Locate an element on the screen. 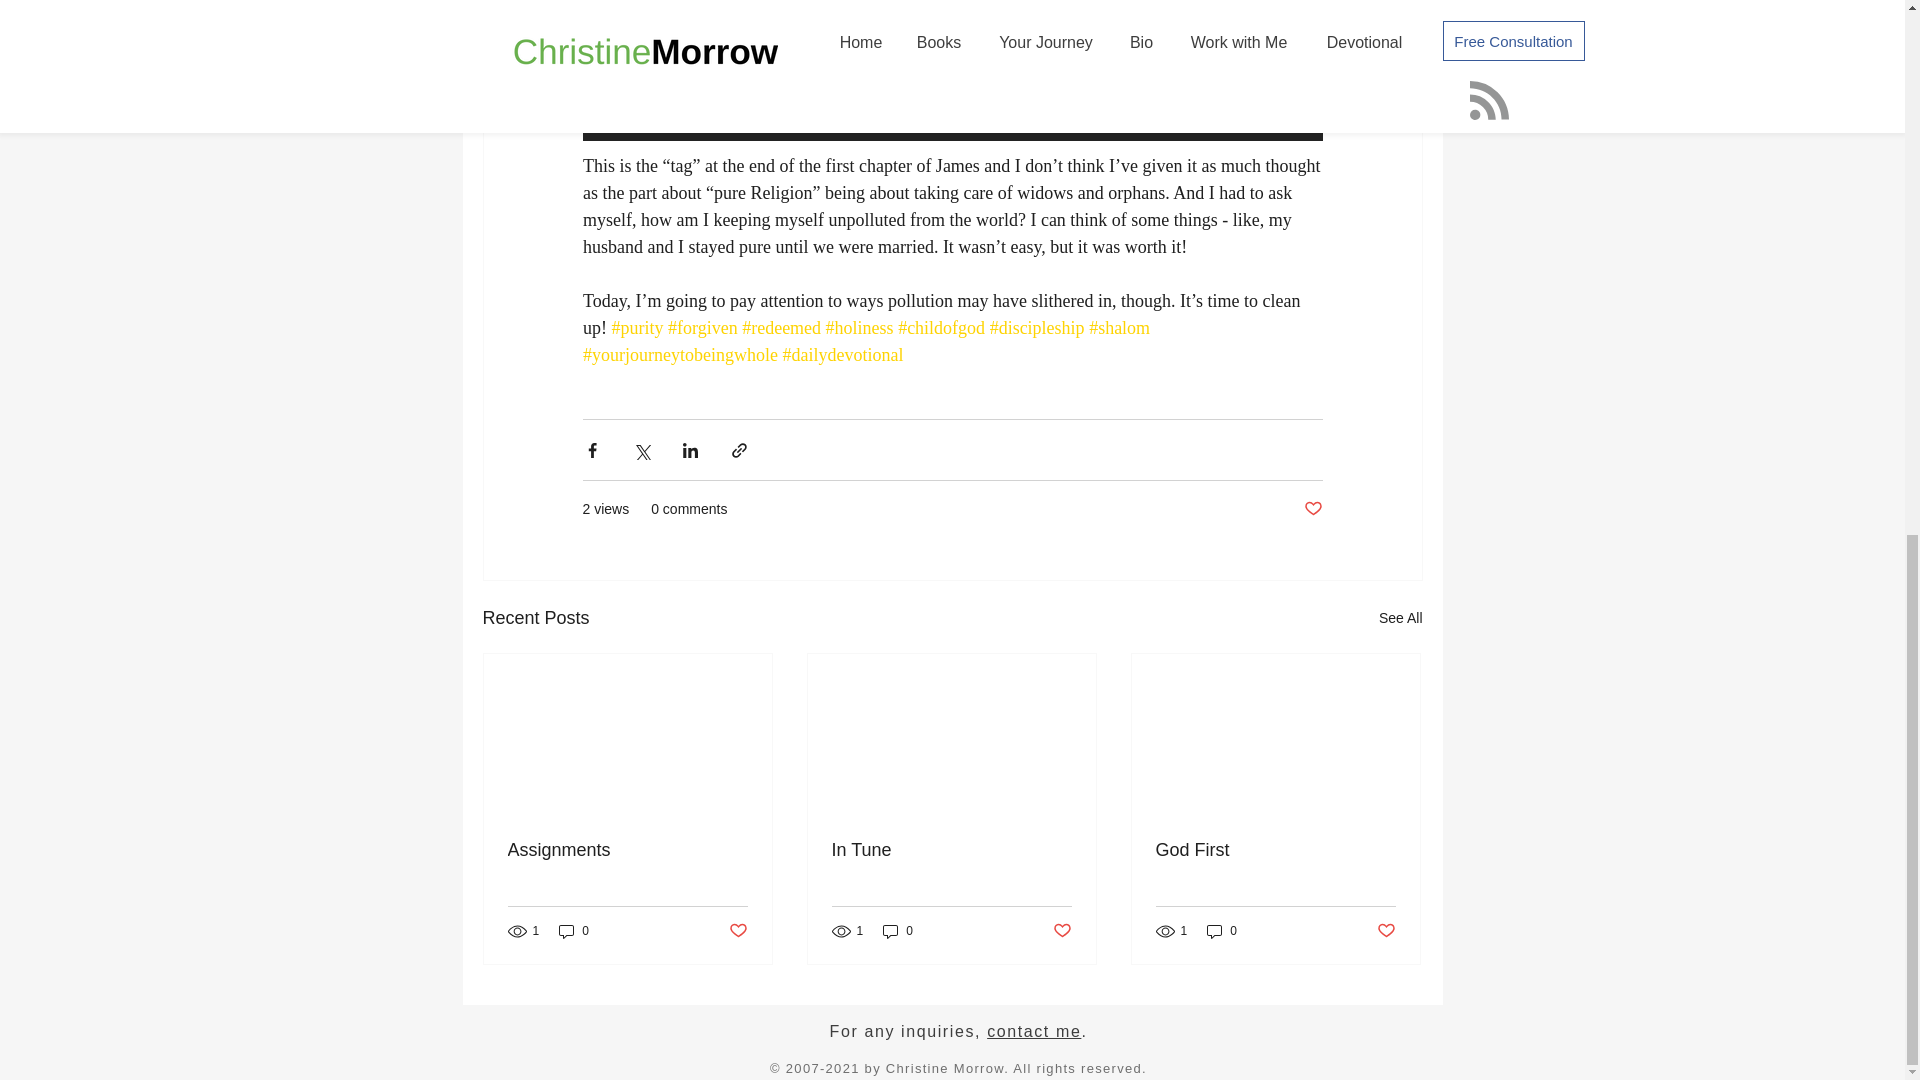 The width and height of the screenshot is (1920, 1080). 0 is located at coordinates (898, 930).